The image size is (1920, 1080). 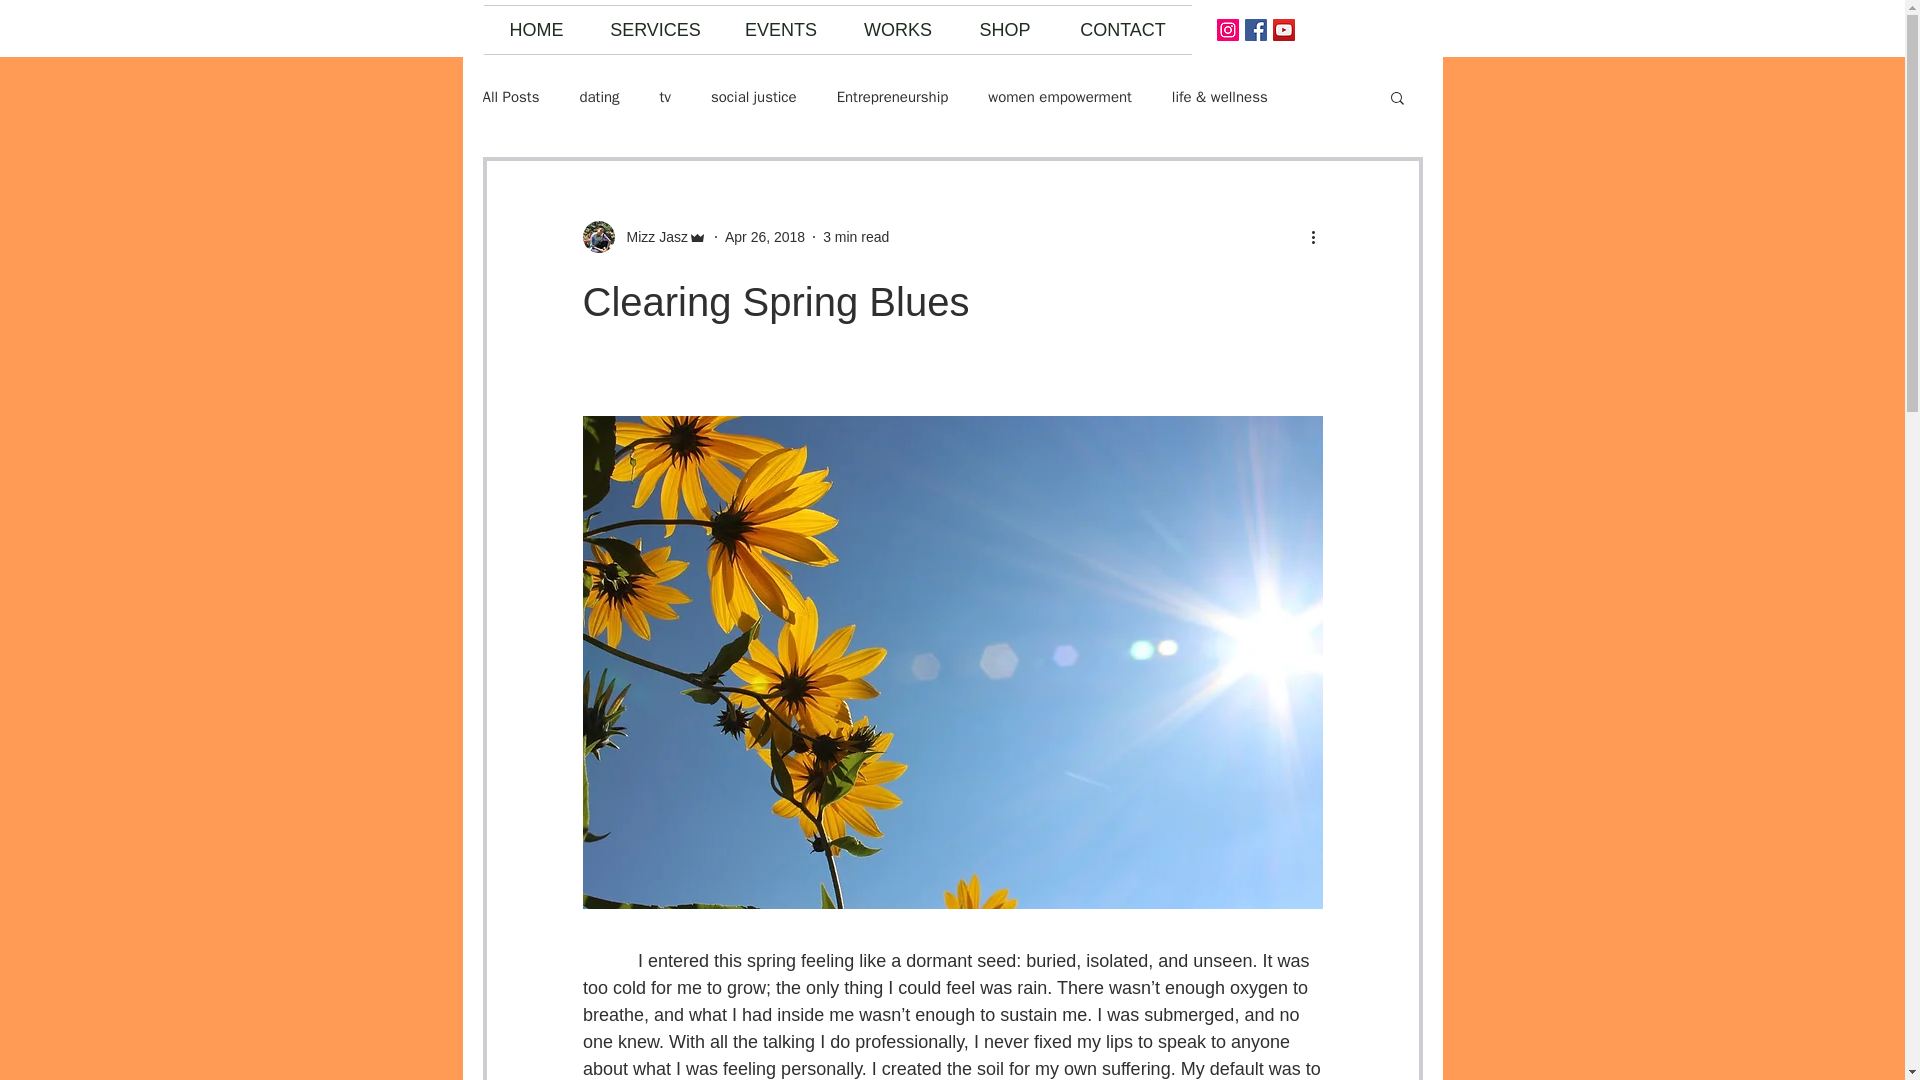 I want to click on SHOP, so click(x=1005, y=30).